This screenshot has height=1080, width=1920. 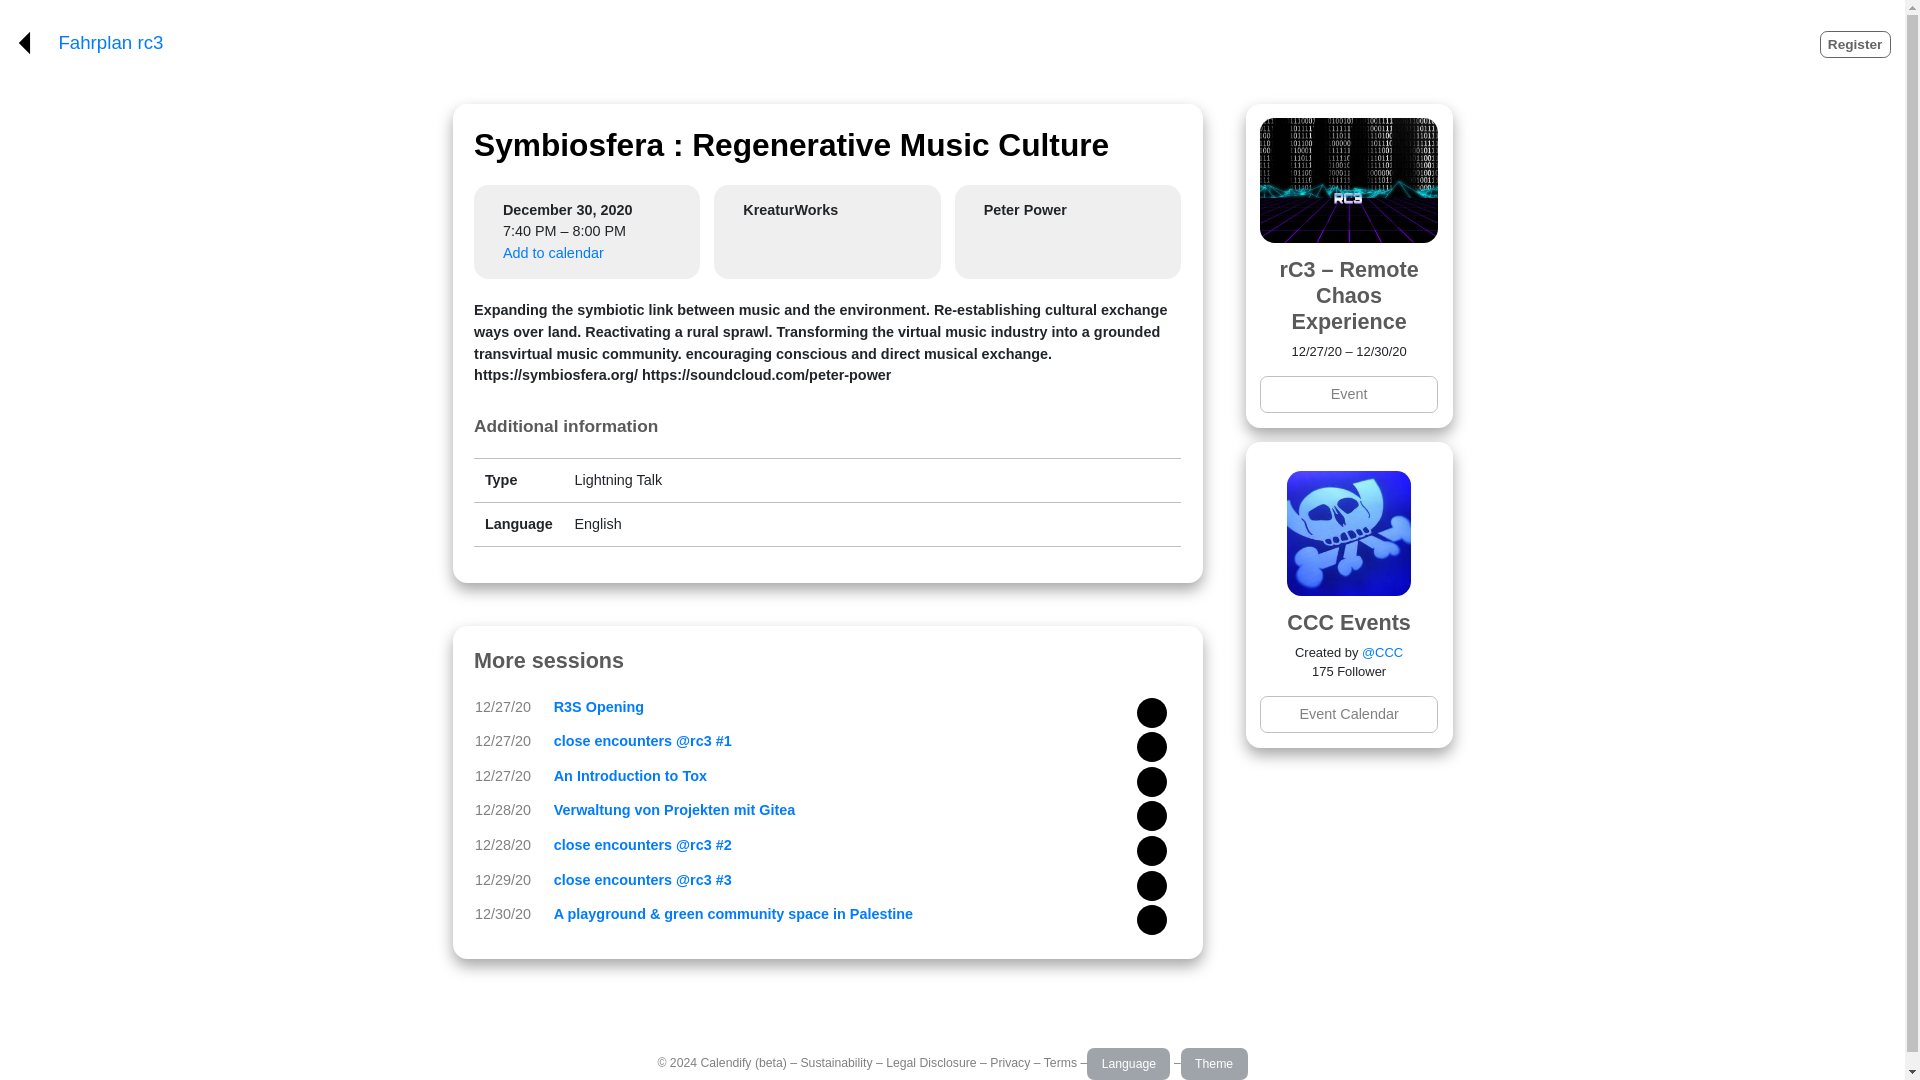 What do you see at coordinates (1856, 44) in the screenshot?
I see `Register` at bounding box center [1856, 44].